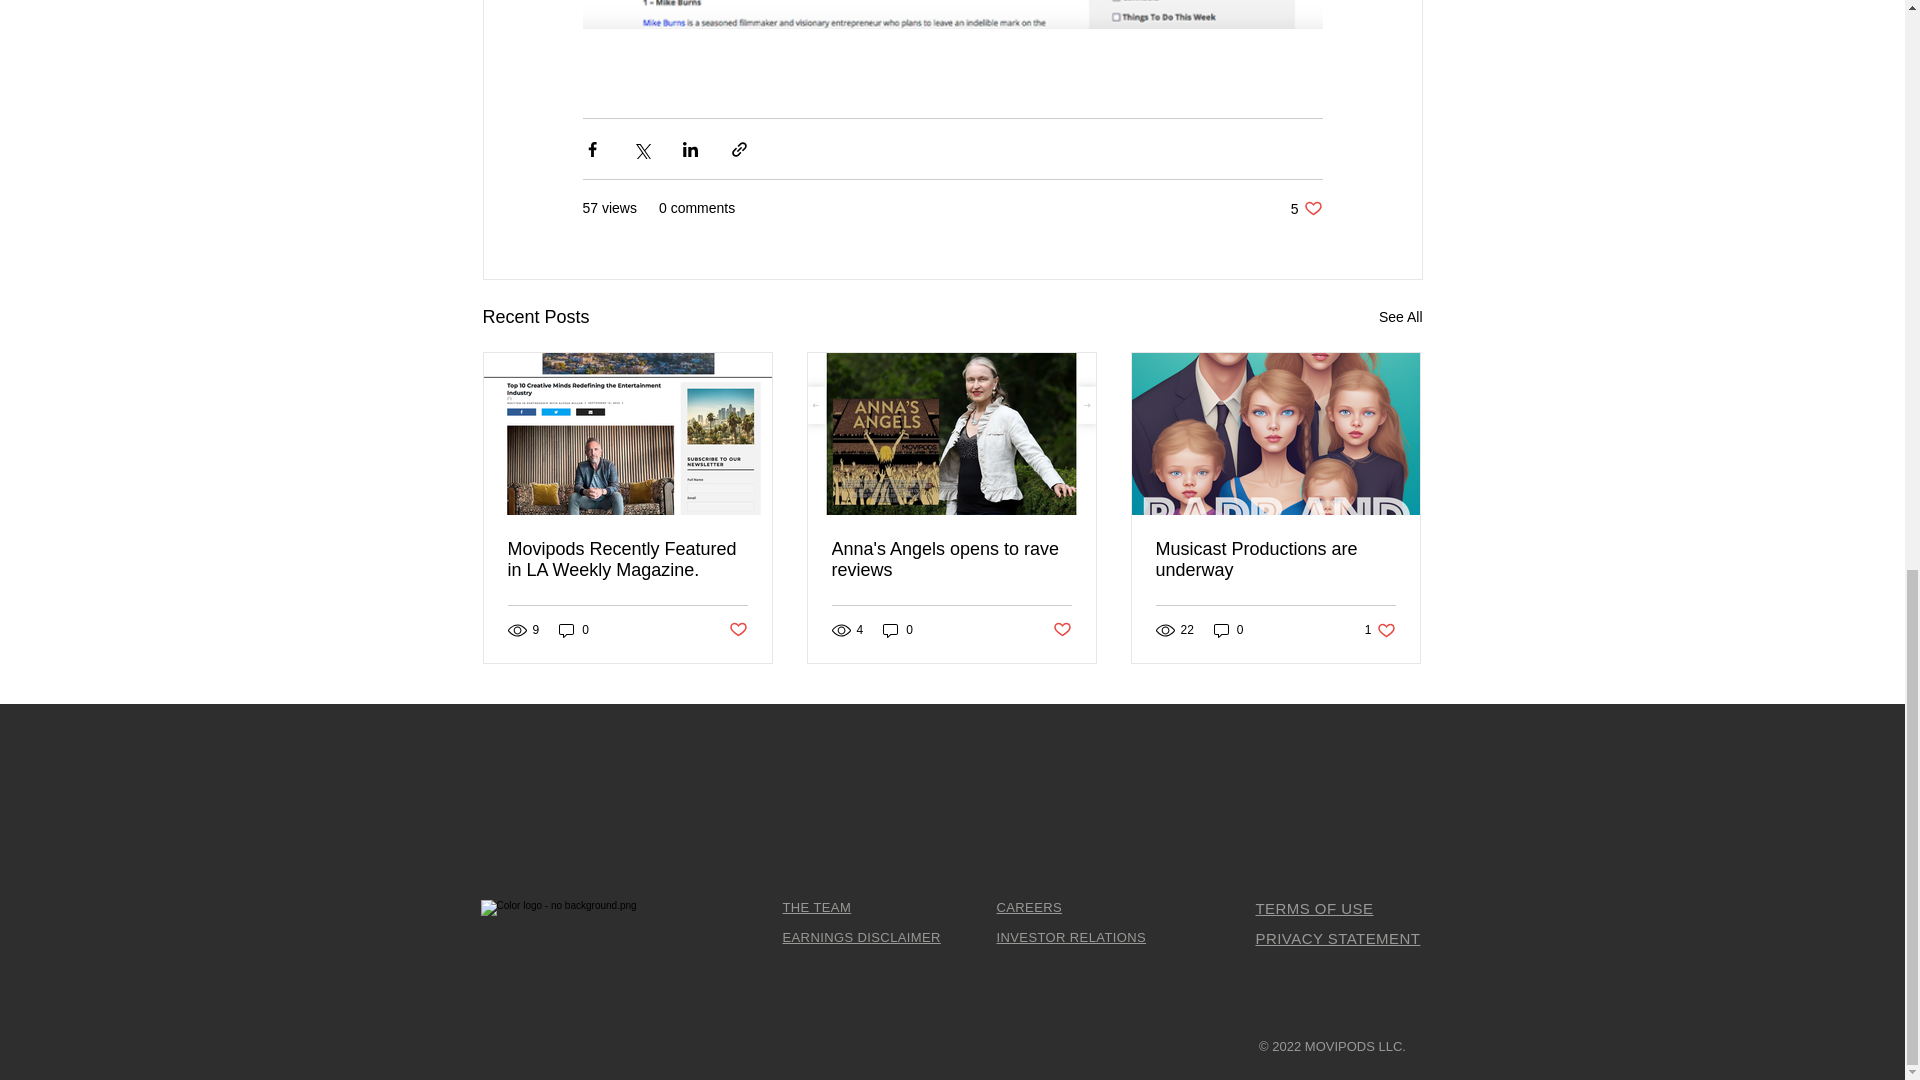  What do you see at coordinates (1275, 560) in the screenshot?
I see `0` at bounding box center [1275, 560].